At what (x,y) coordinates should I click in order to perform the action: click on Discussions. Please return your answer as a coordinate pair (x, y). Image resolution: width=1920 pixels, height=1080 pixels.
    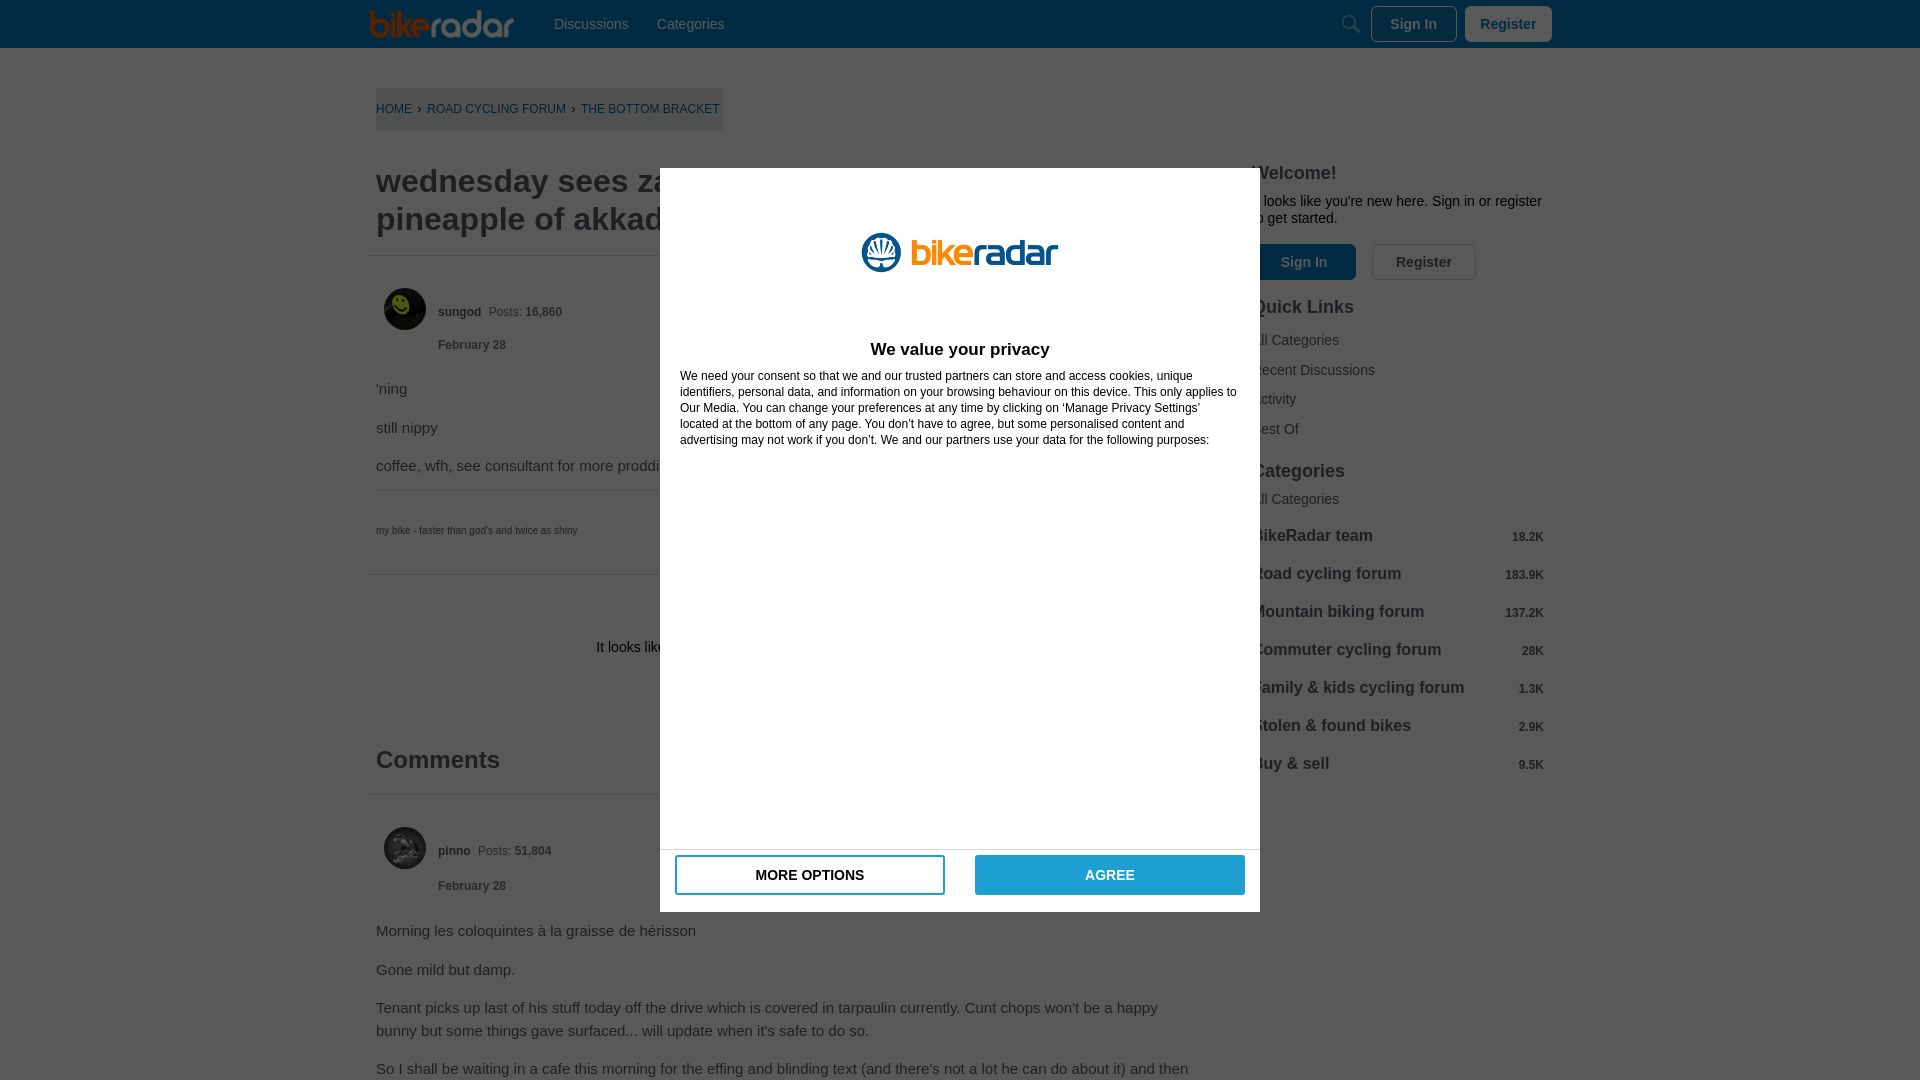
    Looking at the image, I should click on (591, 24).